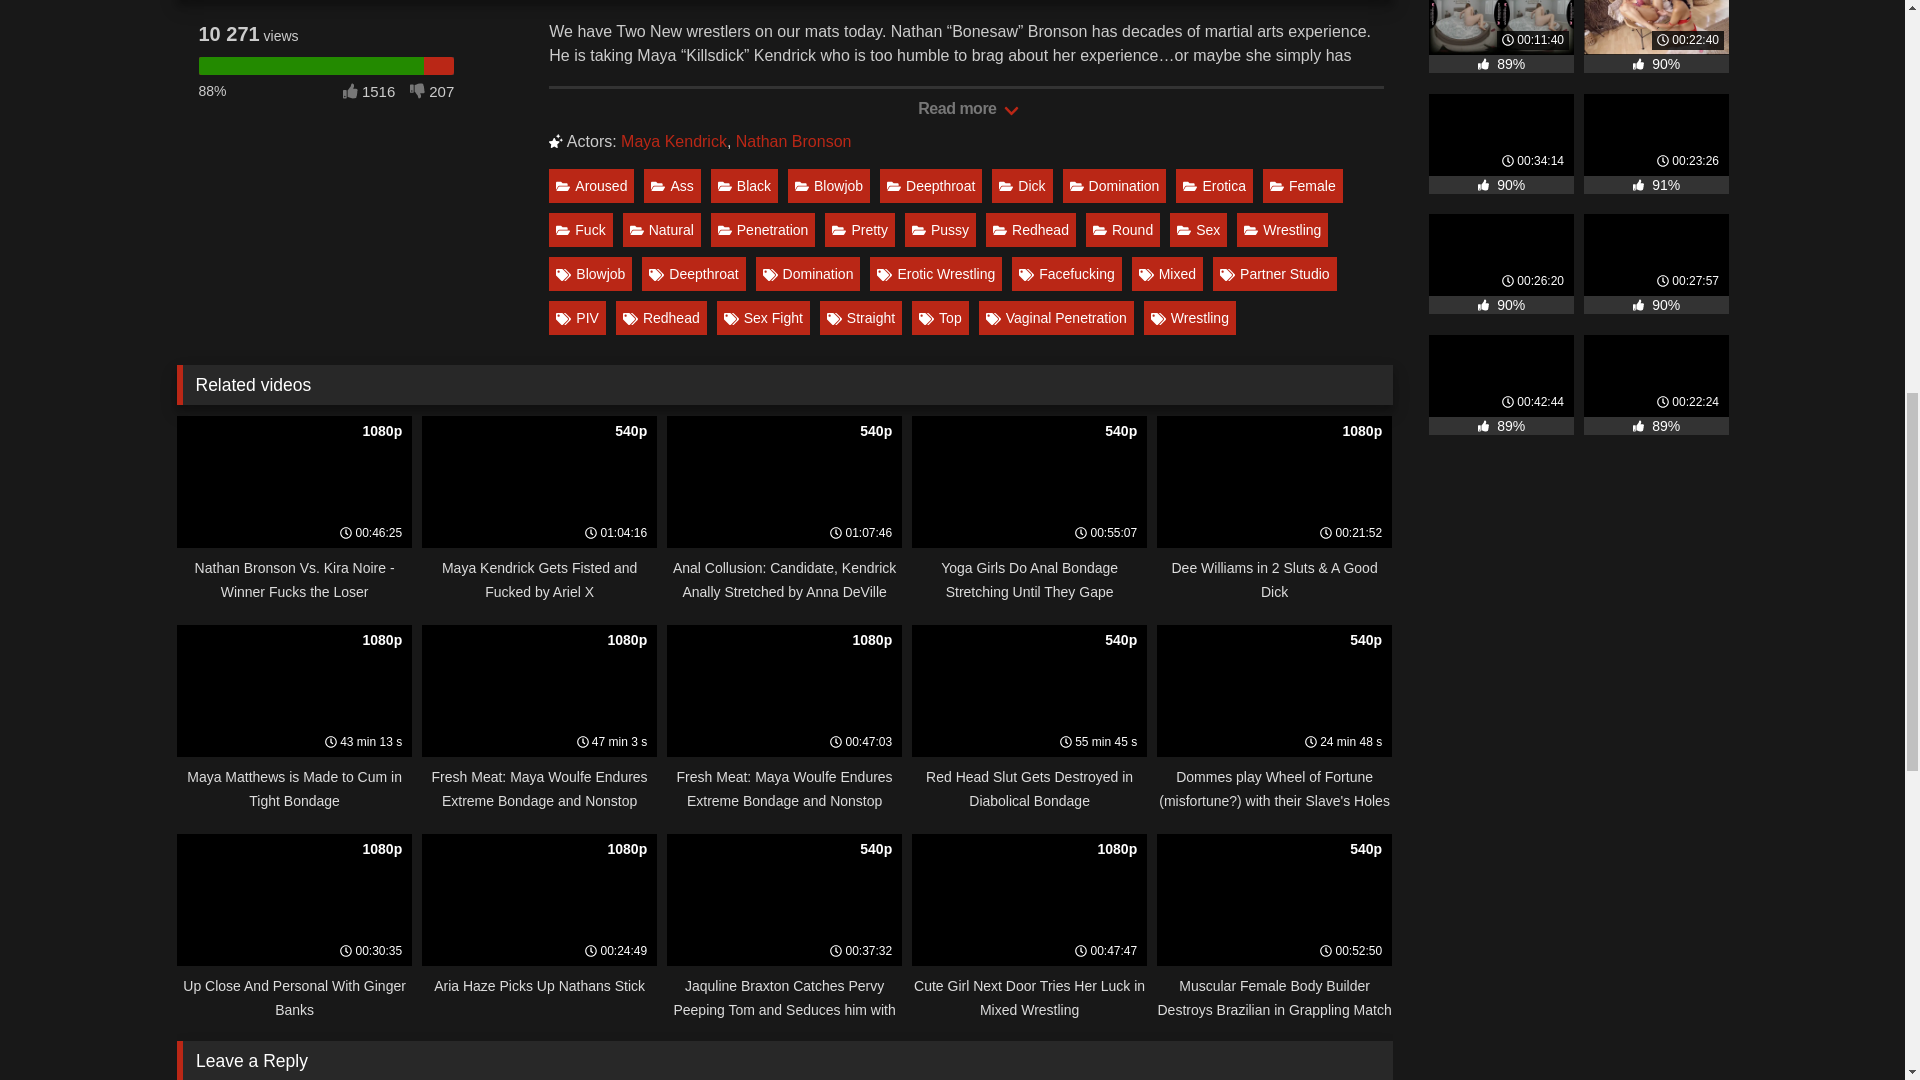 The width and height of the screenshot is (1920, 1080). Describe the element at coordinates (1282, 230) in the screenshot. I see `Wrestling` at that location.